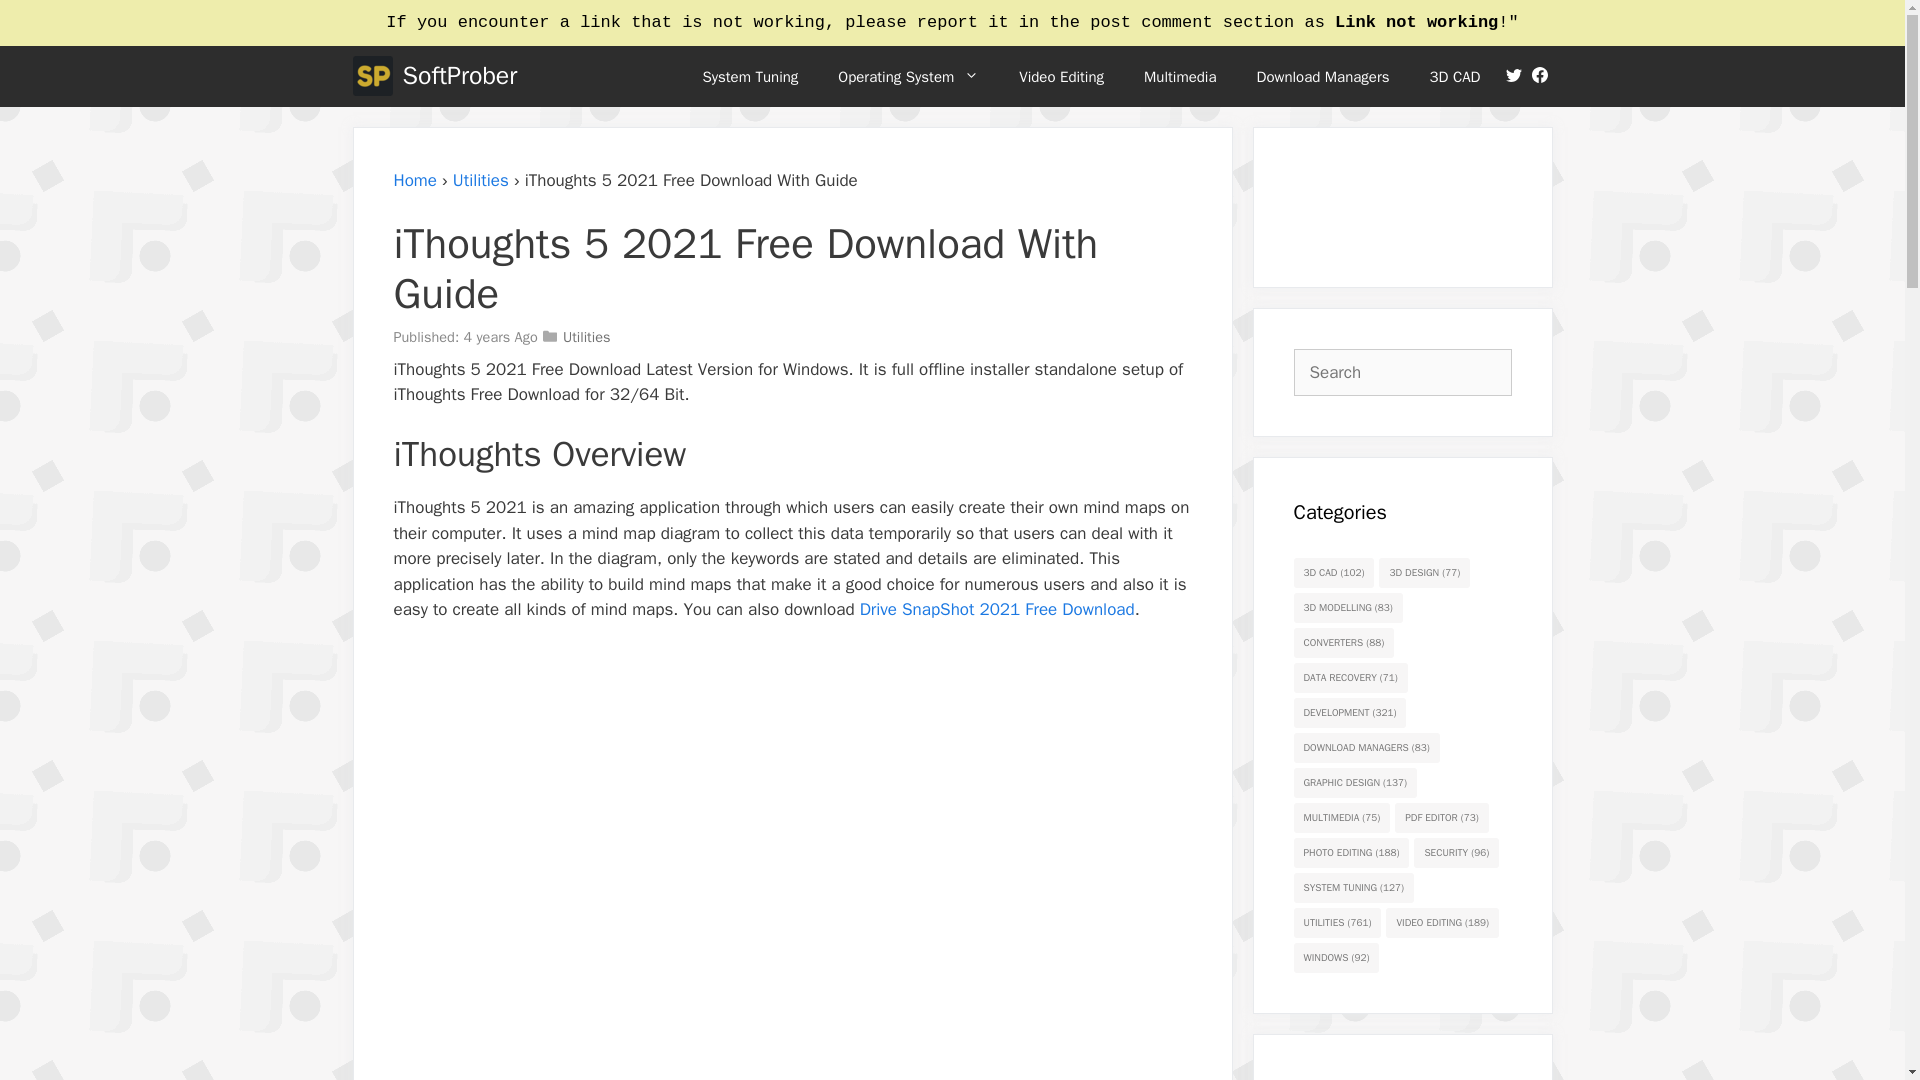  Describe the element at coordinates (1403, 372) in the screenshot. I see `Search for:` at that location.